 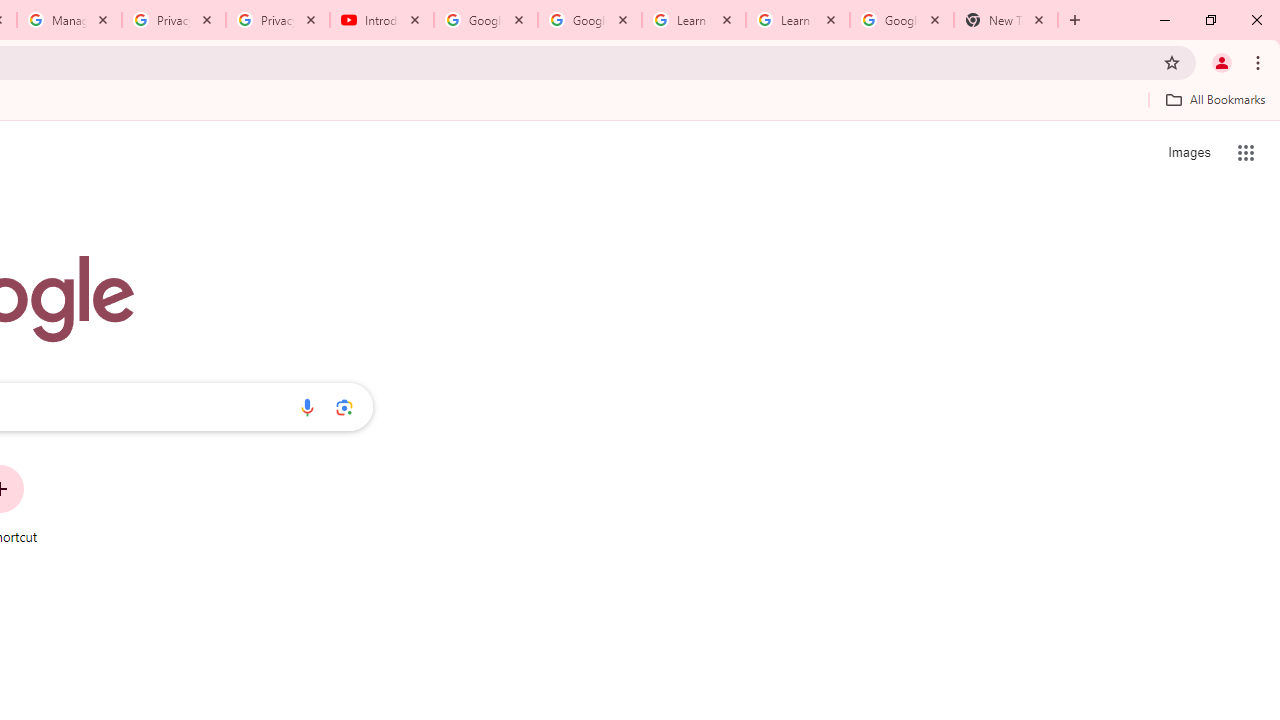 What do you see at coordinates (485, 20) in the screenshot?
I see `Google Account Help` at bounding box center [485, 20].